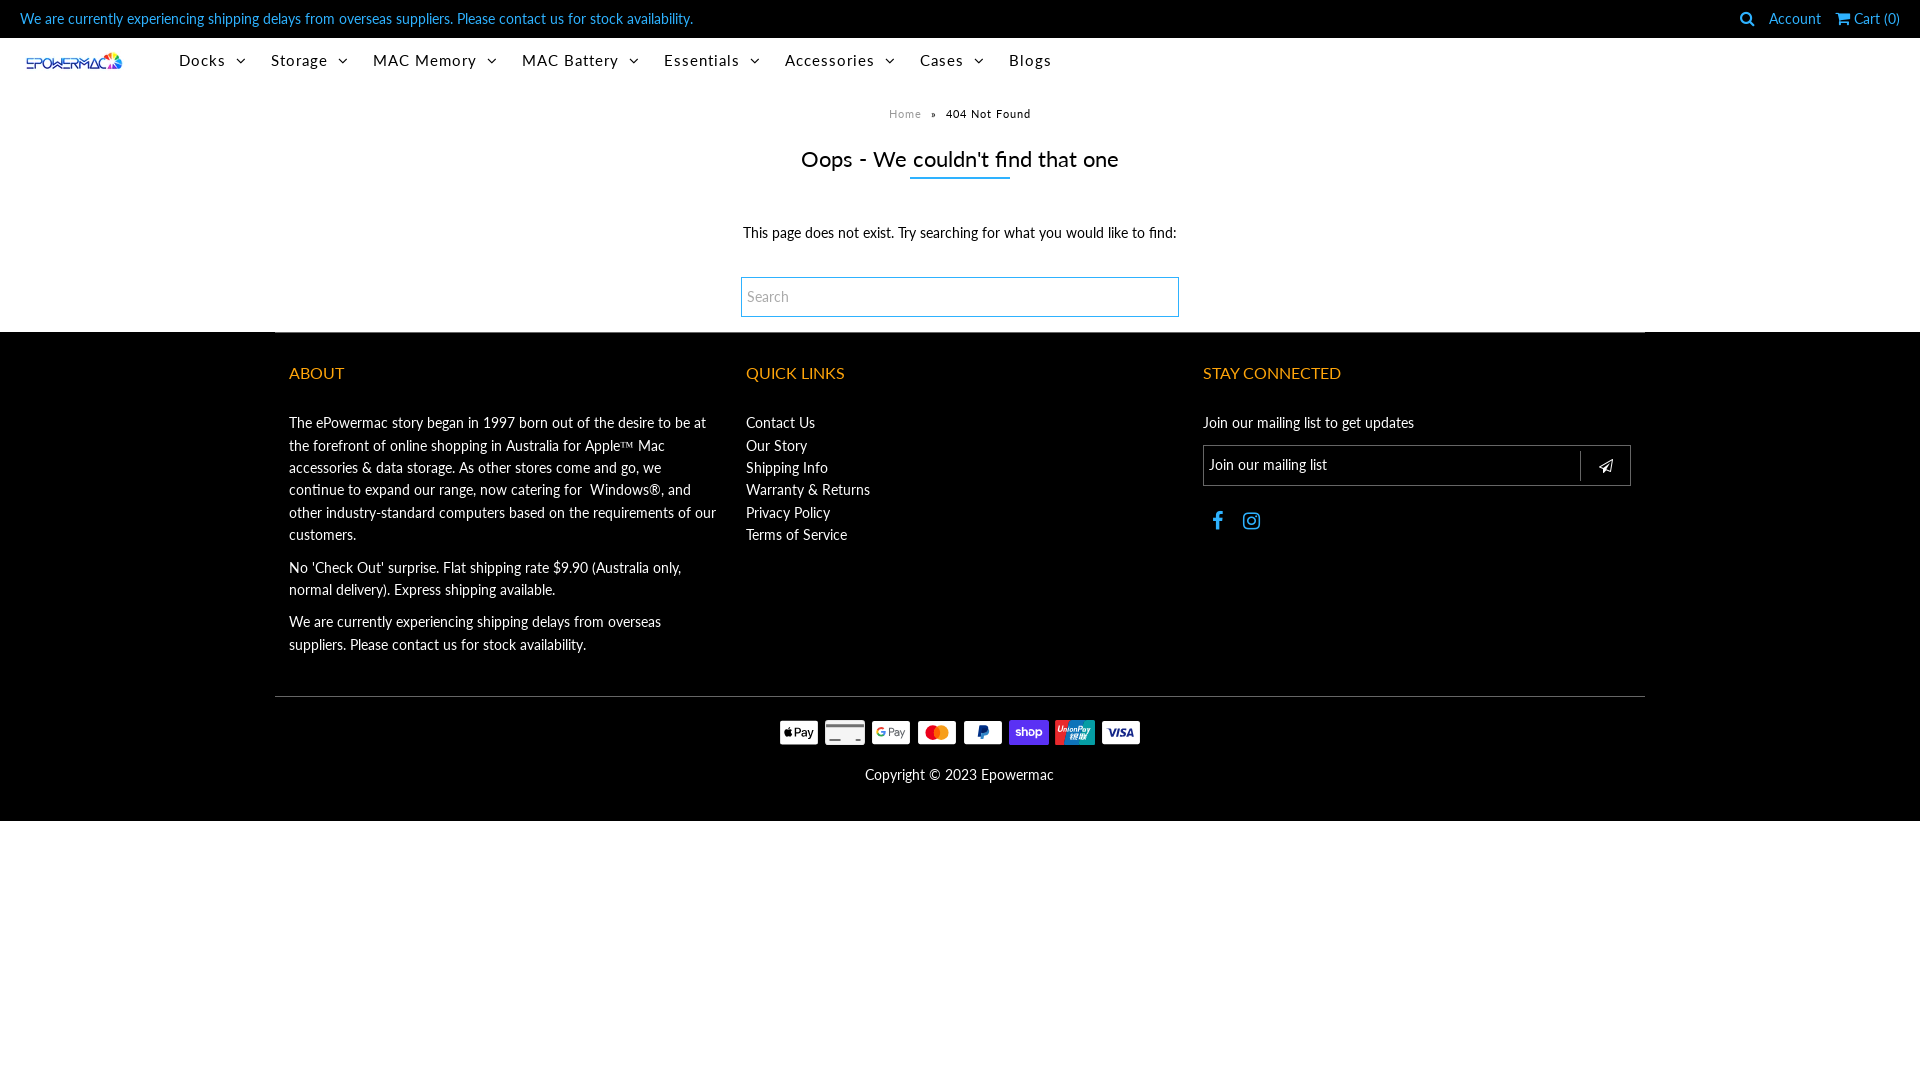  Describe the element at coordinates (1030, 60) in the screenshot. I see `Blogs` at that location.